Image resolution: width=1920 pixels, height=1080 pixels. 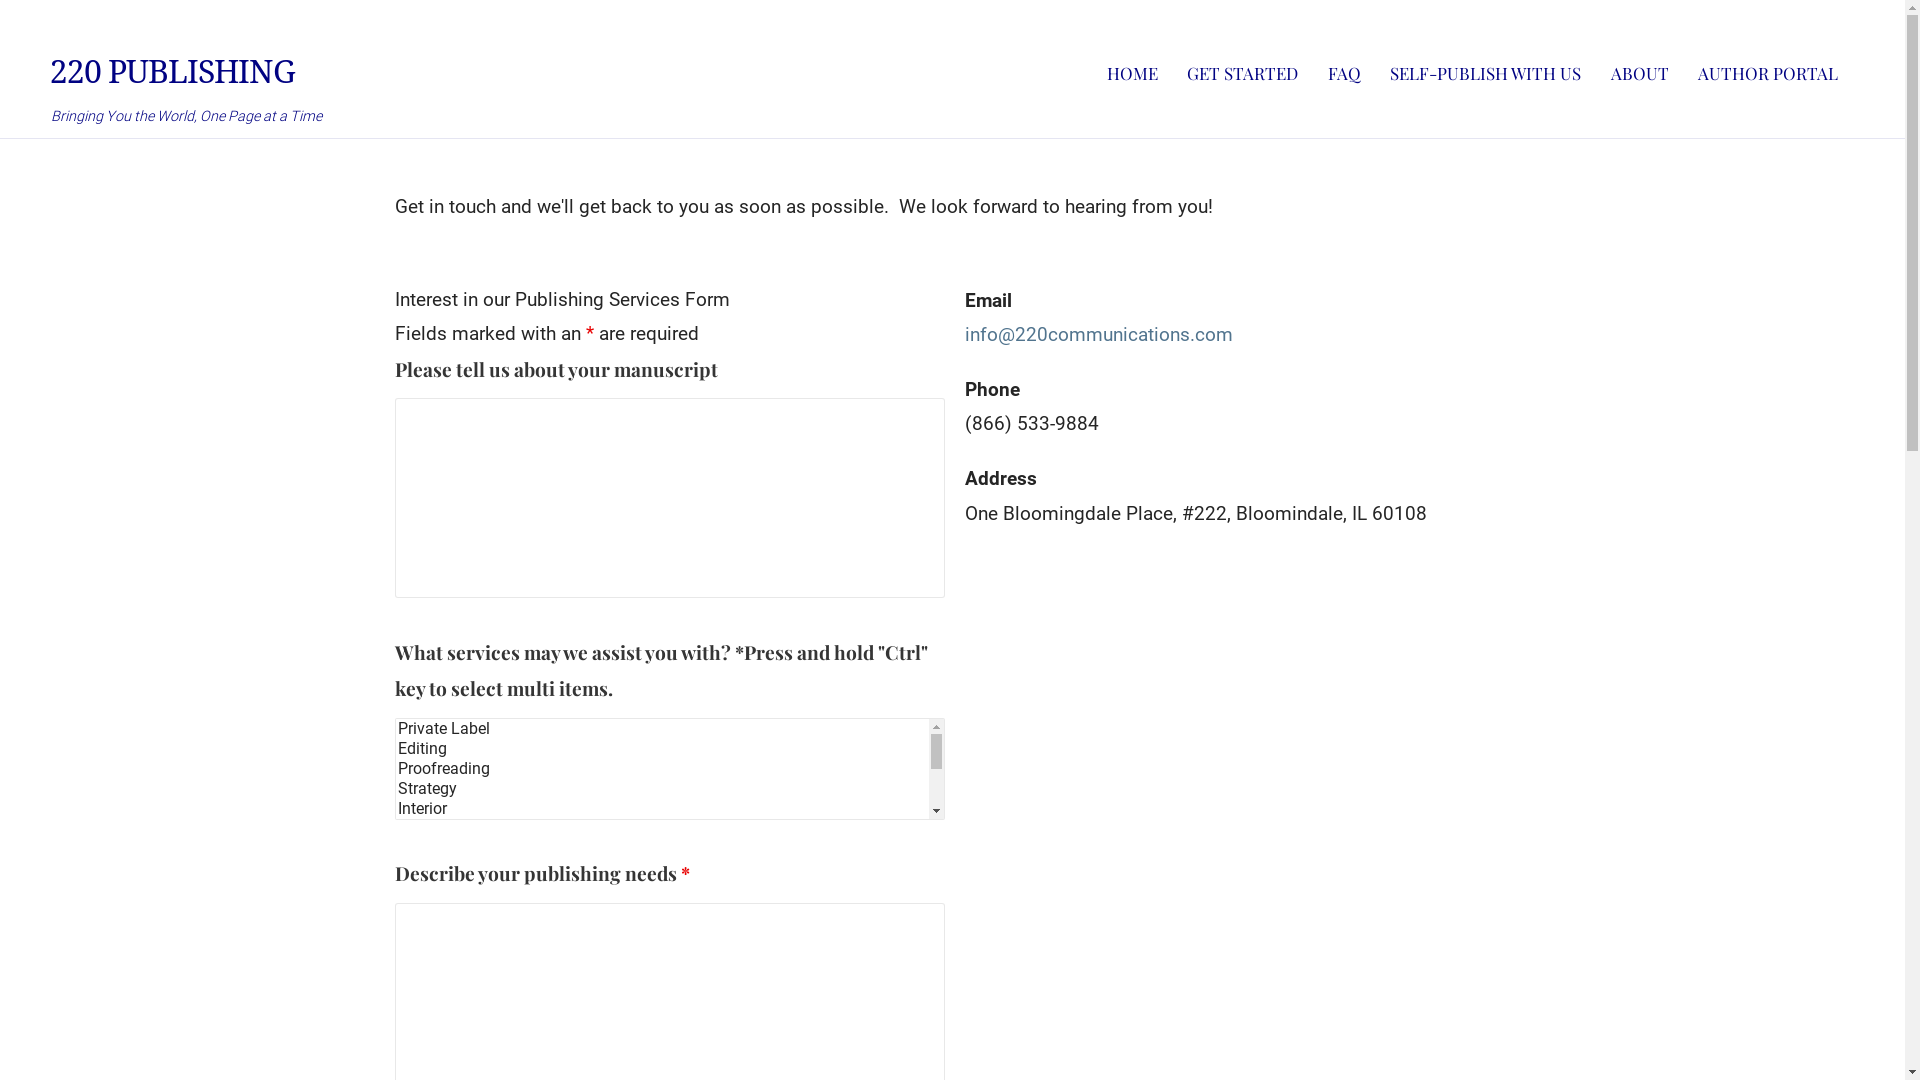 I want to click on ABOUT, so click(x=1640, y=72).